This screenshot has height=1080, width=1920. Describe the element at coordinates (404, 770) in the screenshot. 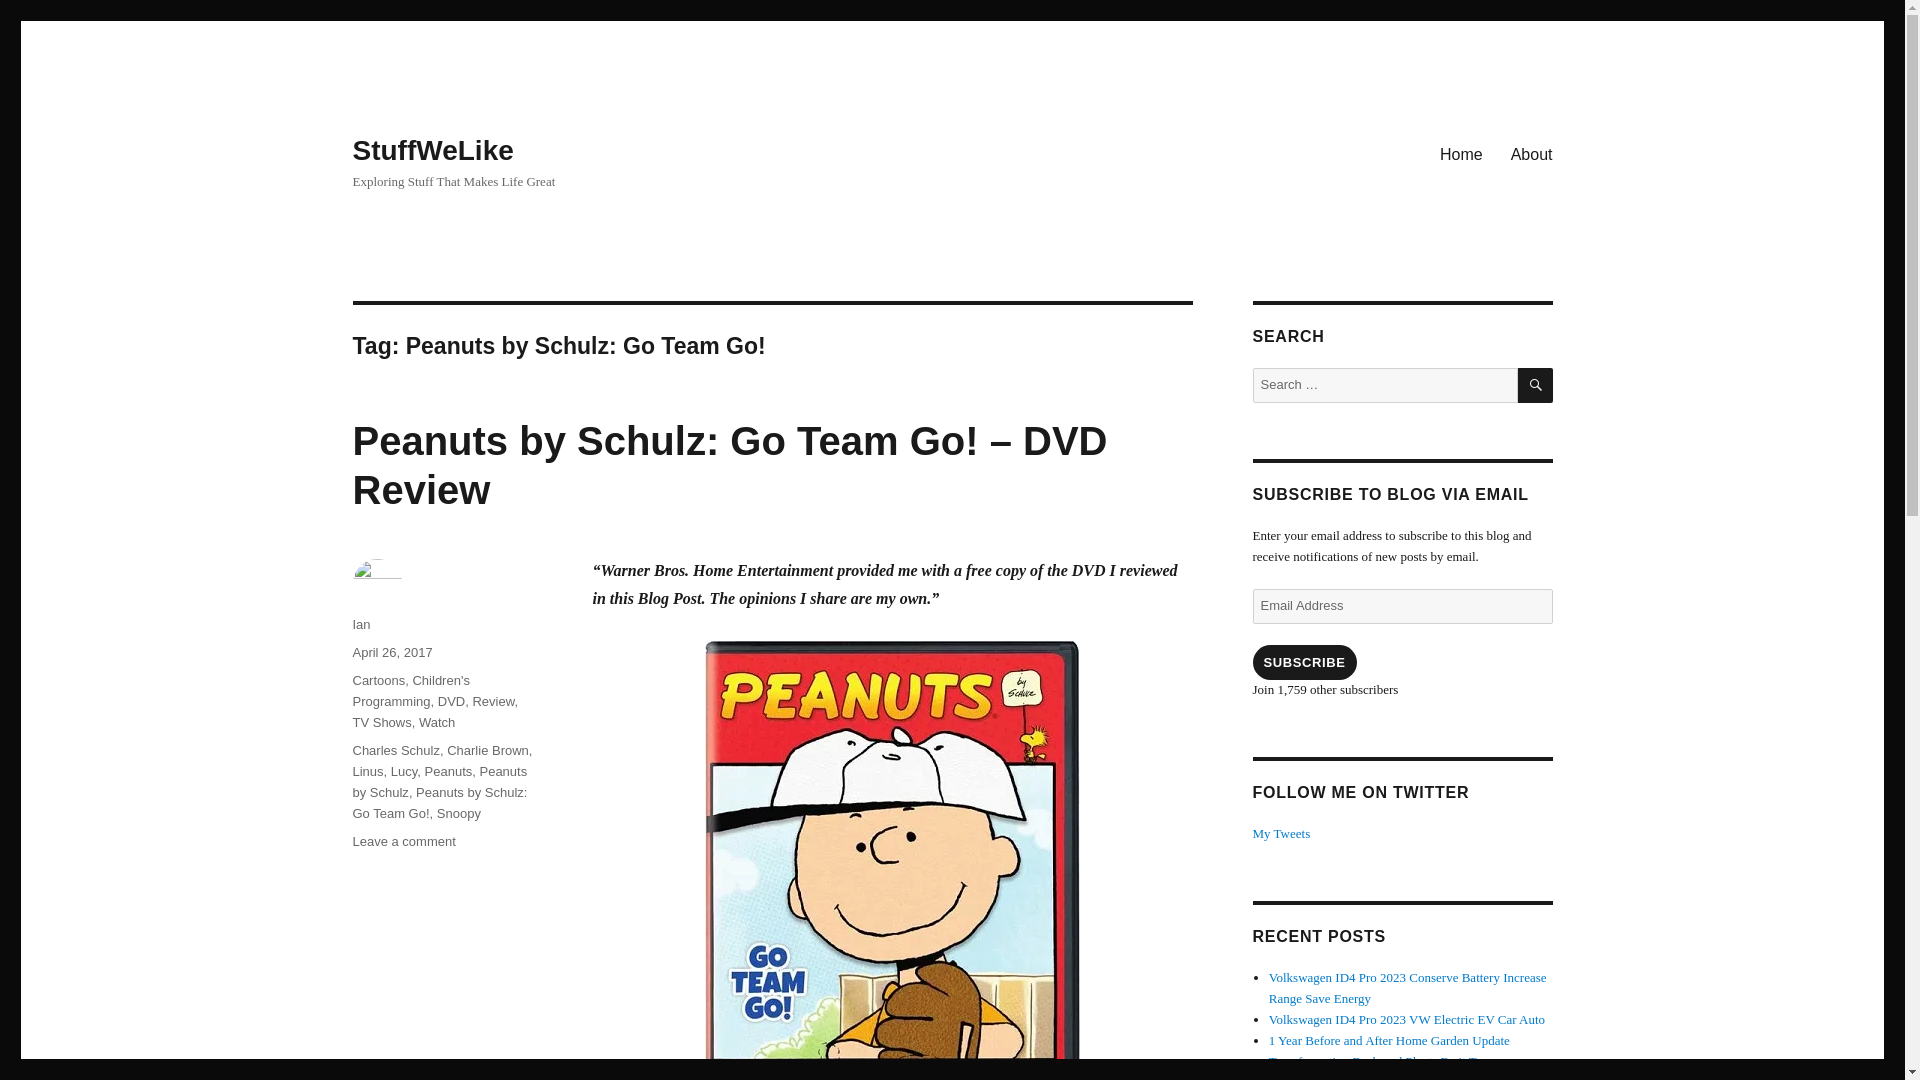

I see `Lucy` at that location.